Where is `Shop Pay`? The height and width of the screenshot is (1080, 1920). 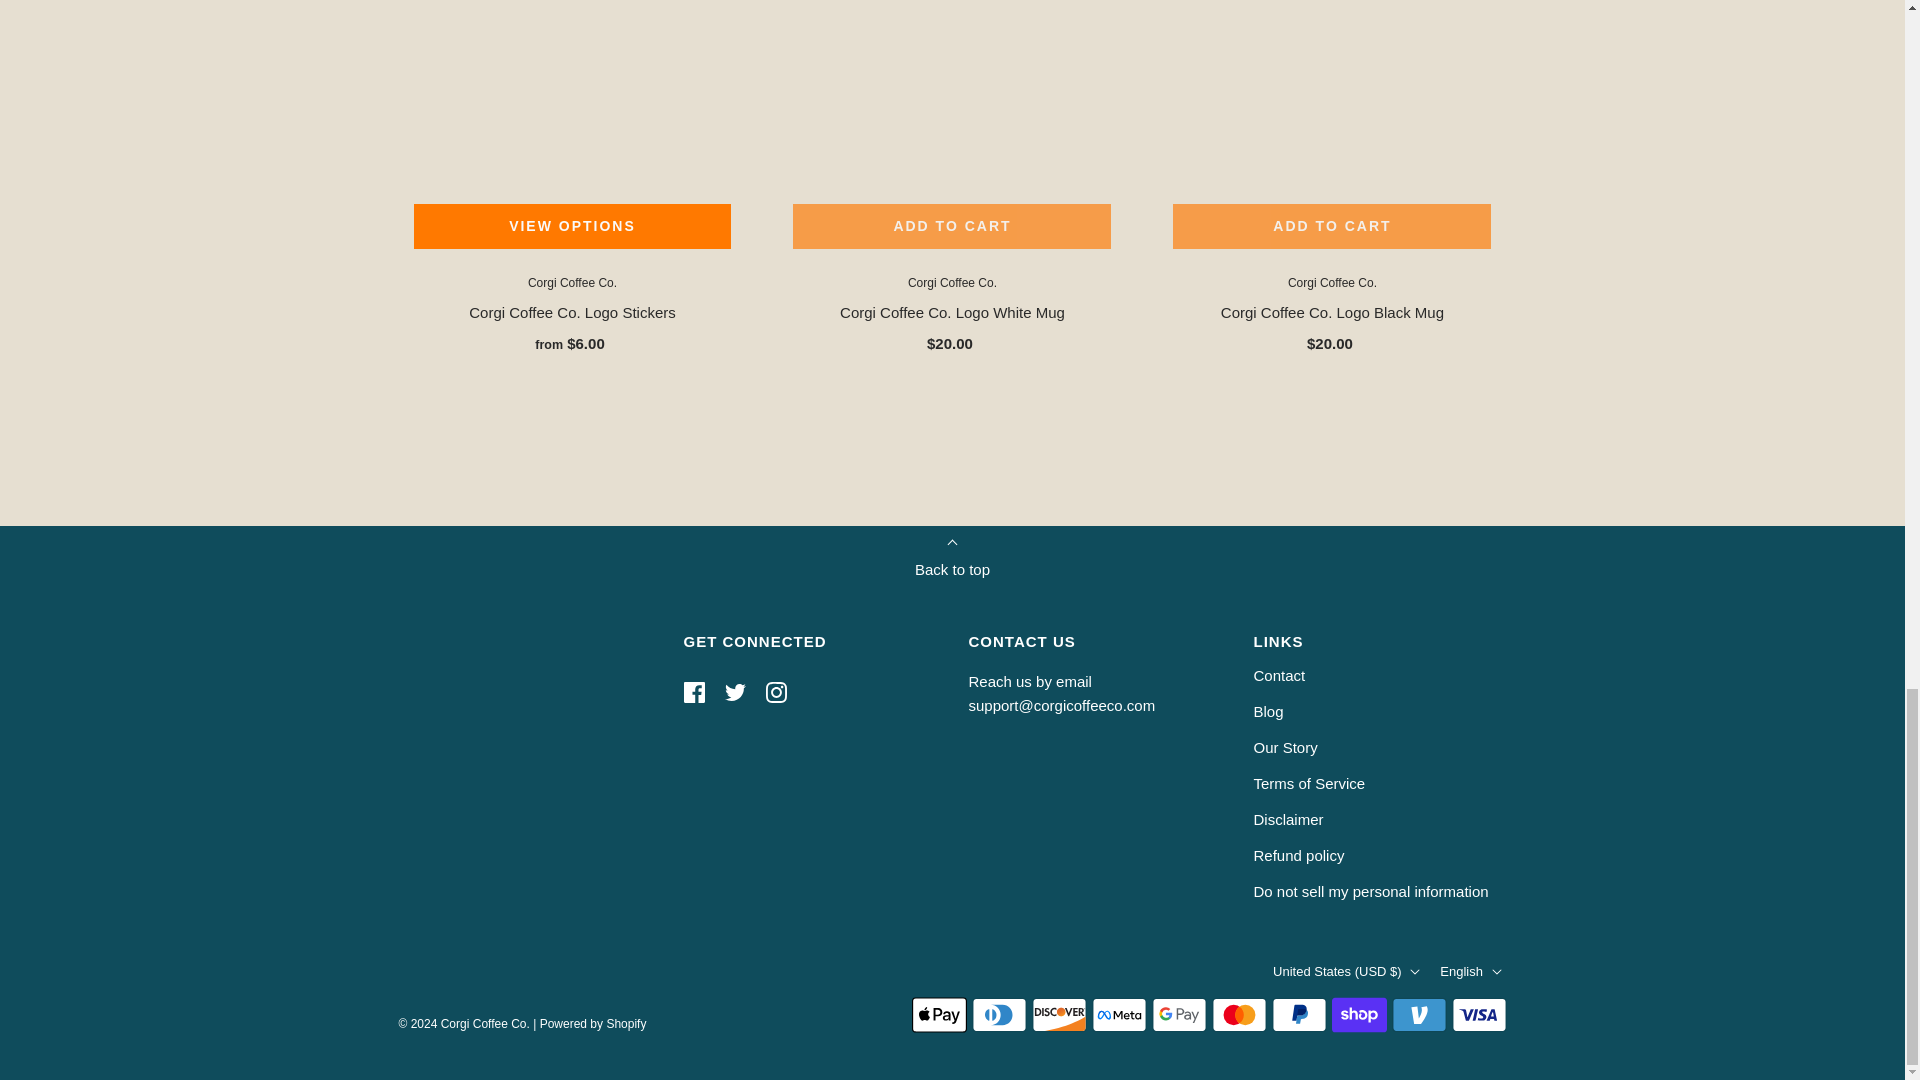 Shop Pay is located at coordinates (1359, 1014).